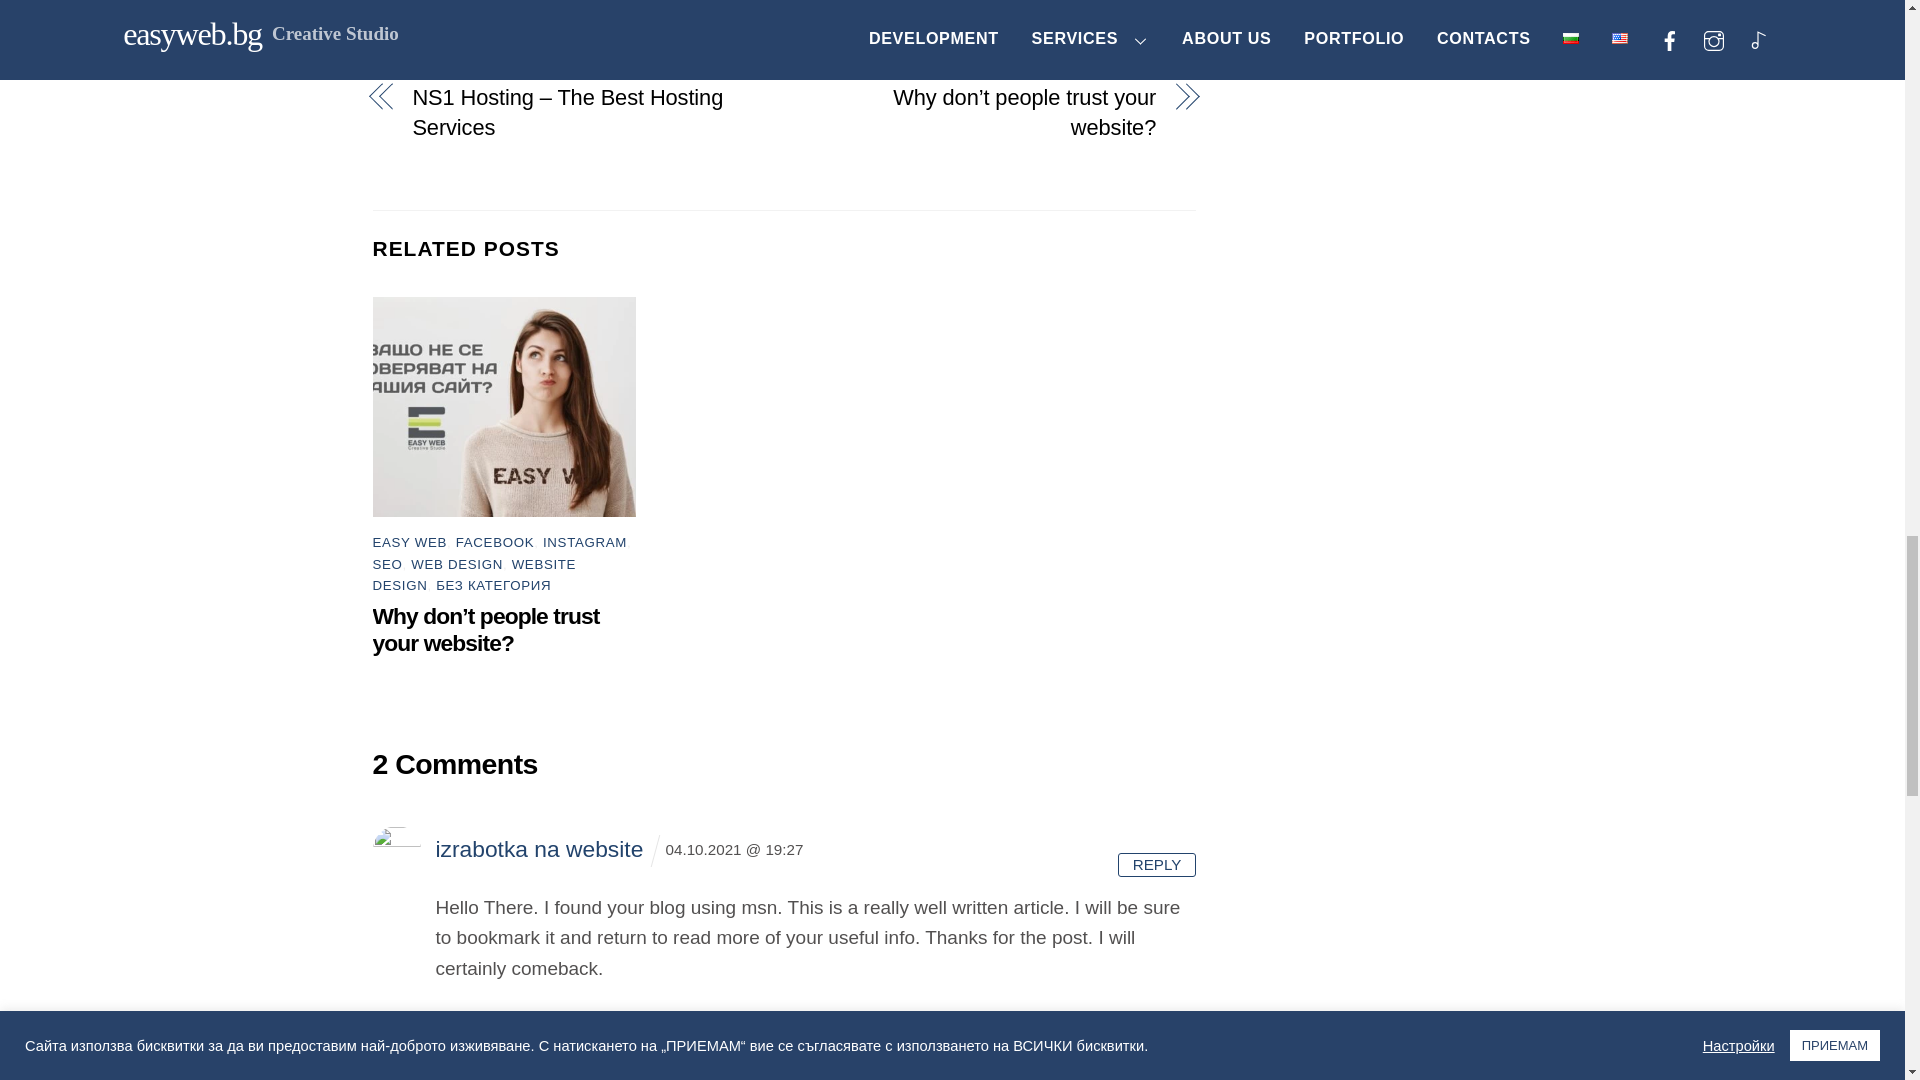 This screenshot has height=1080, width=1920. Describe the element at coordinates (539, 1058) in the screenshot. I see `izrabotka na website` at that location.